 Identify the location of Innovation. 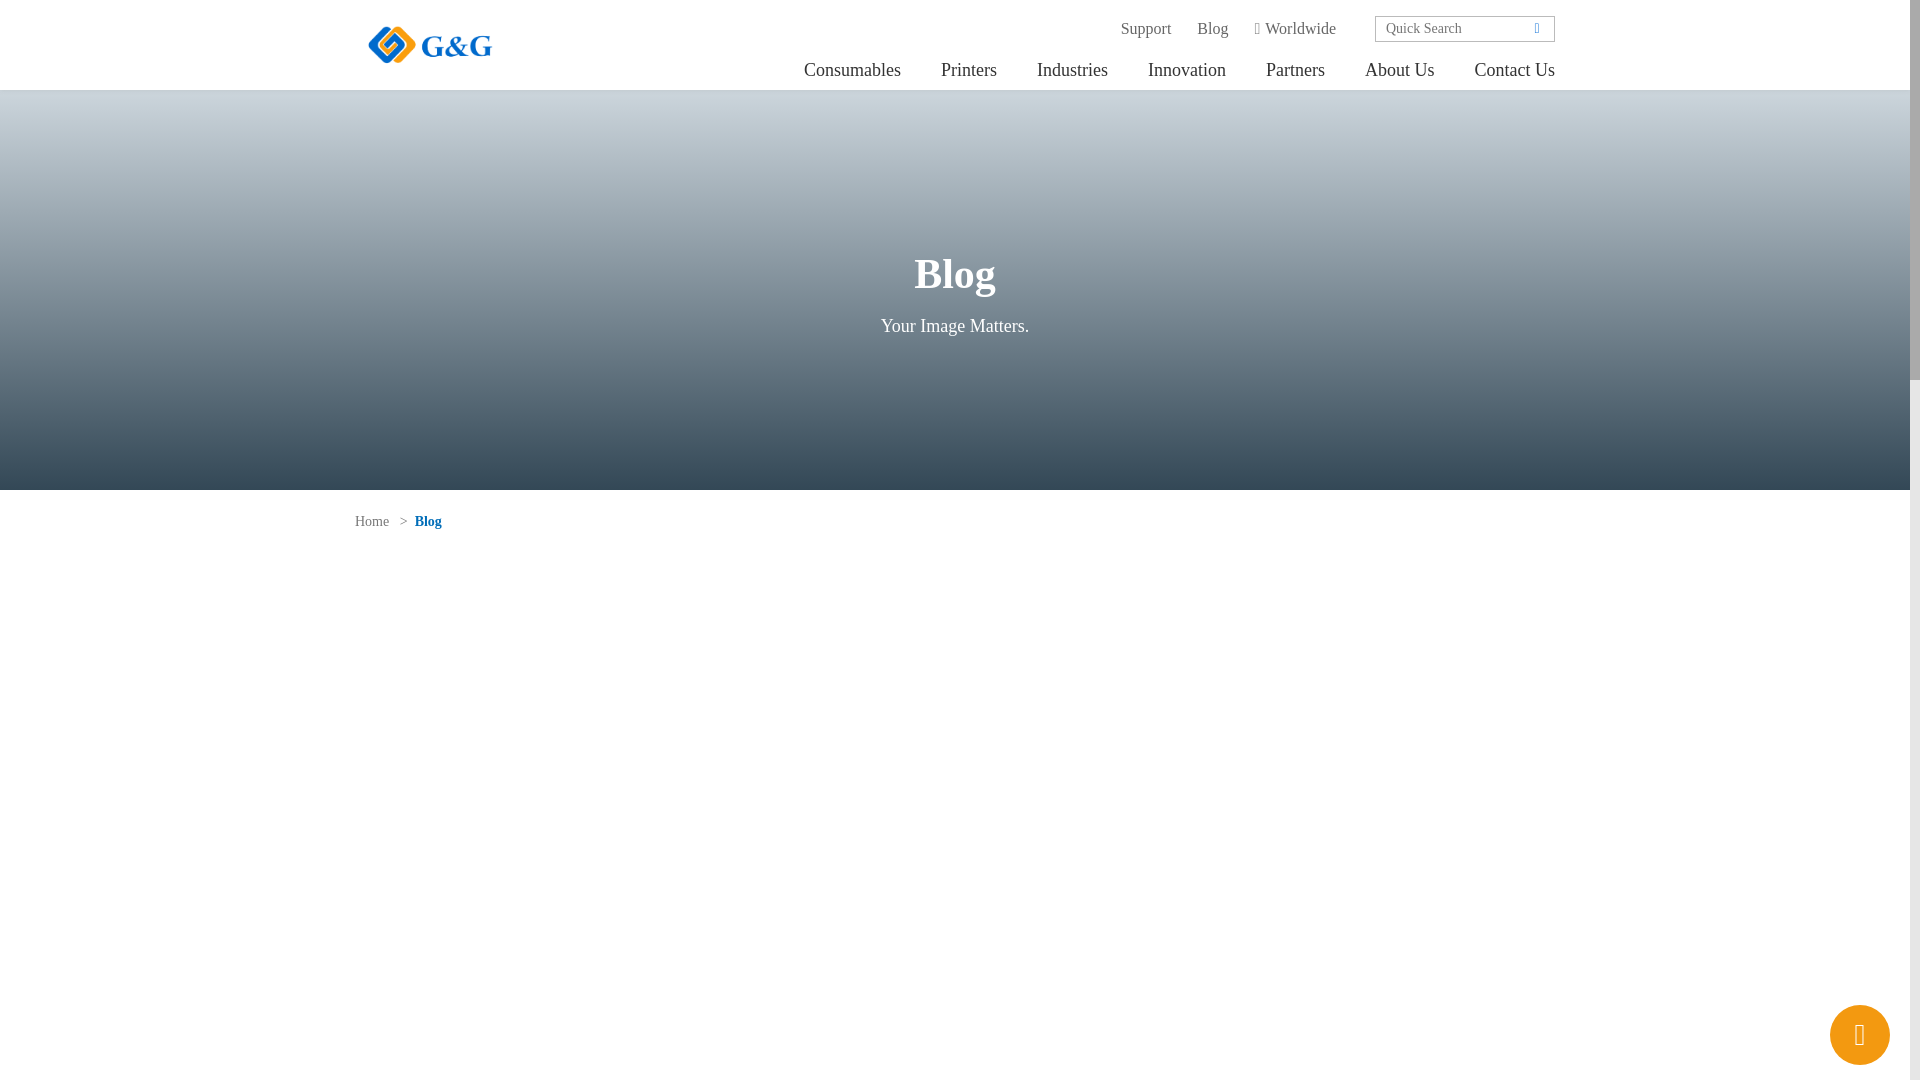
(1187, 69).